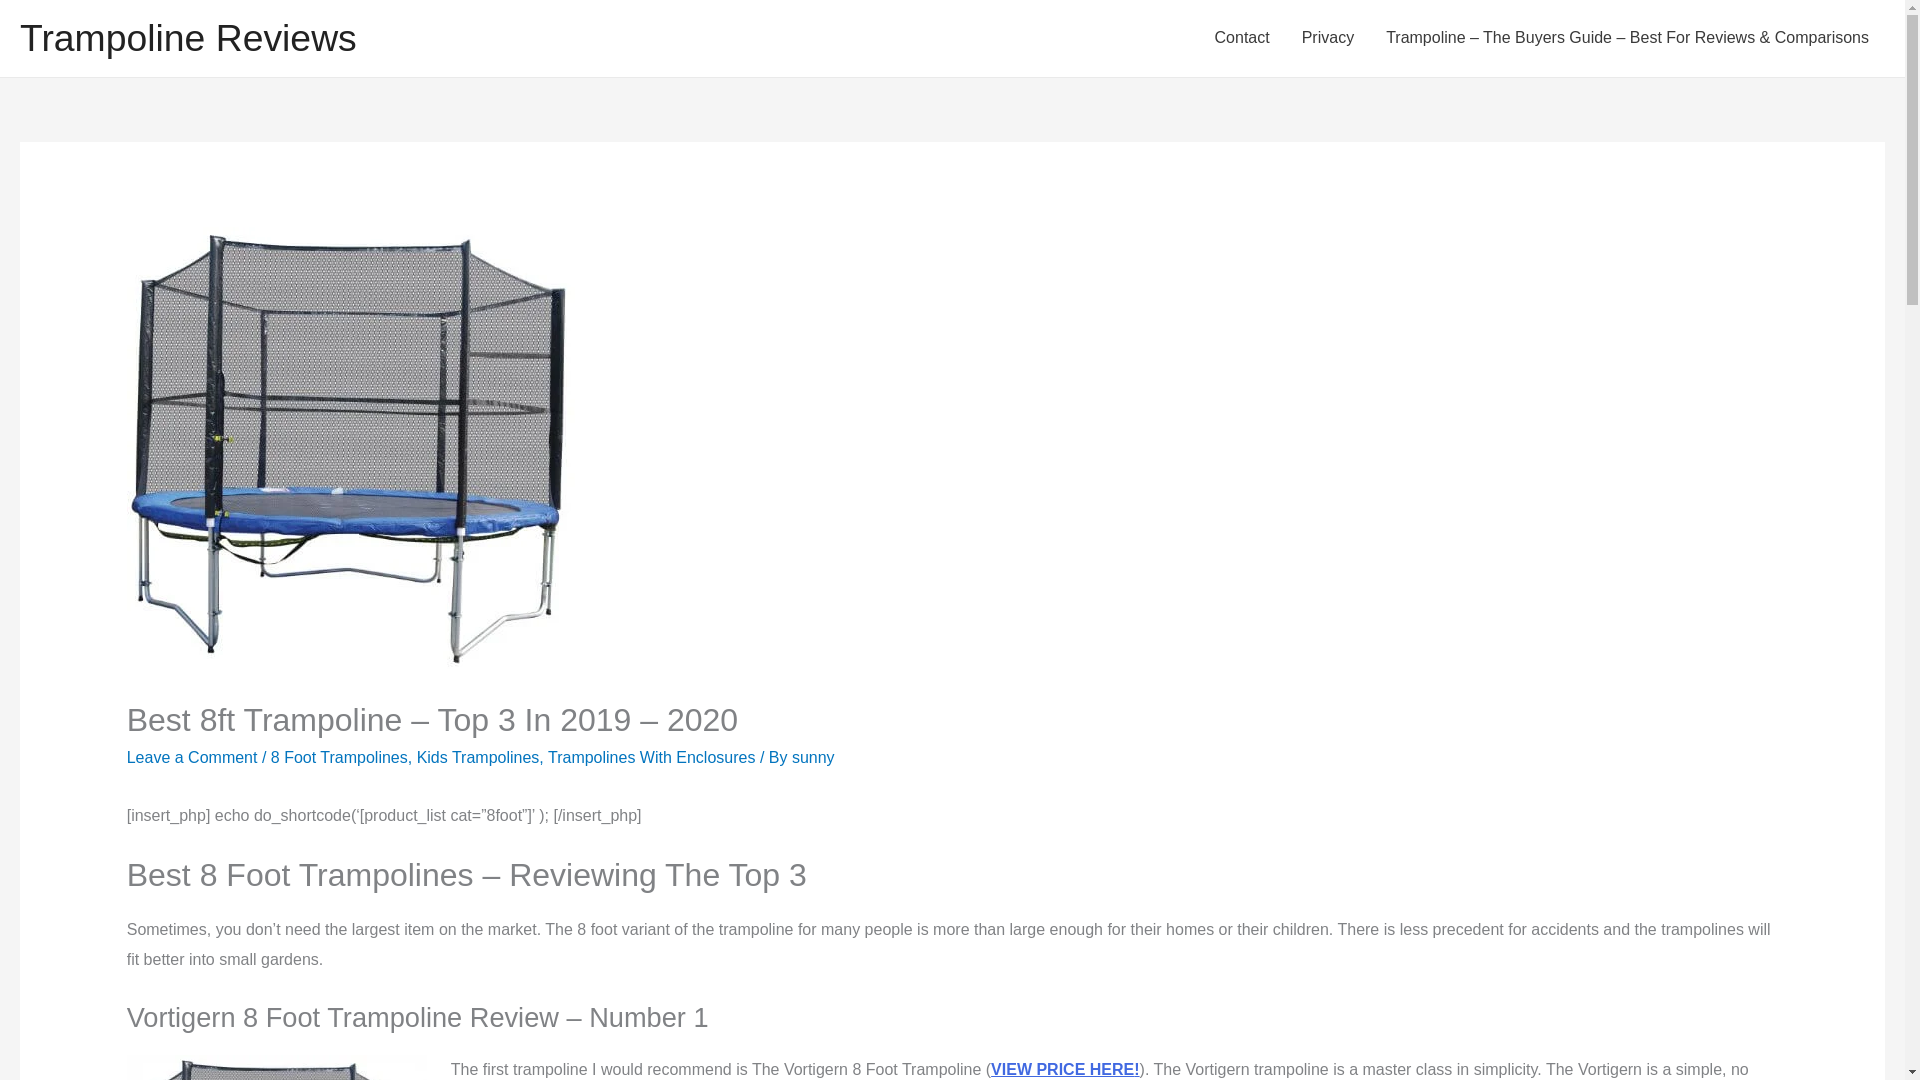 The width and height of the screenshot is (1920, 1080). I want to click on Kids Trampolines, so click(478, 757).